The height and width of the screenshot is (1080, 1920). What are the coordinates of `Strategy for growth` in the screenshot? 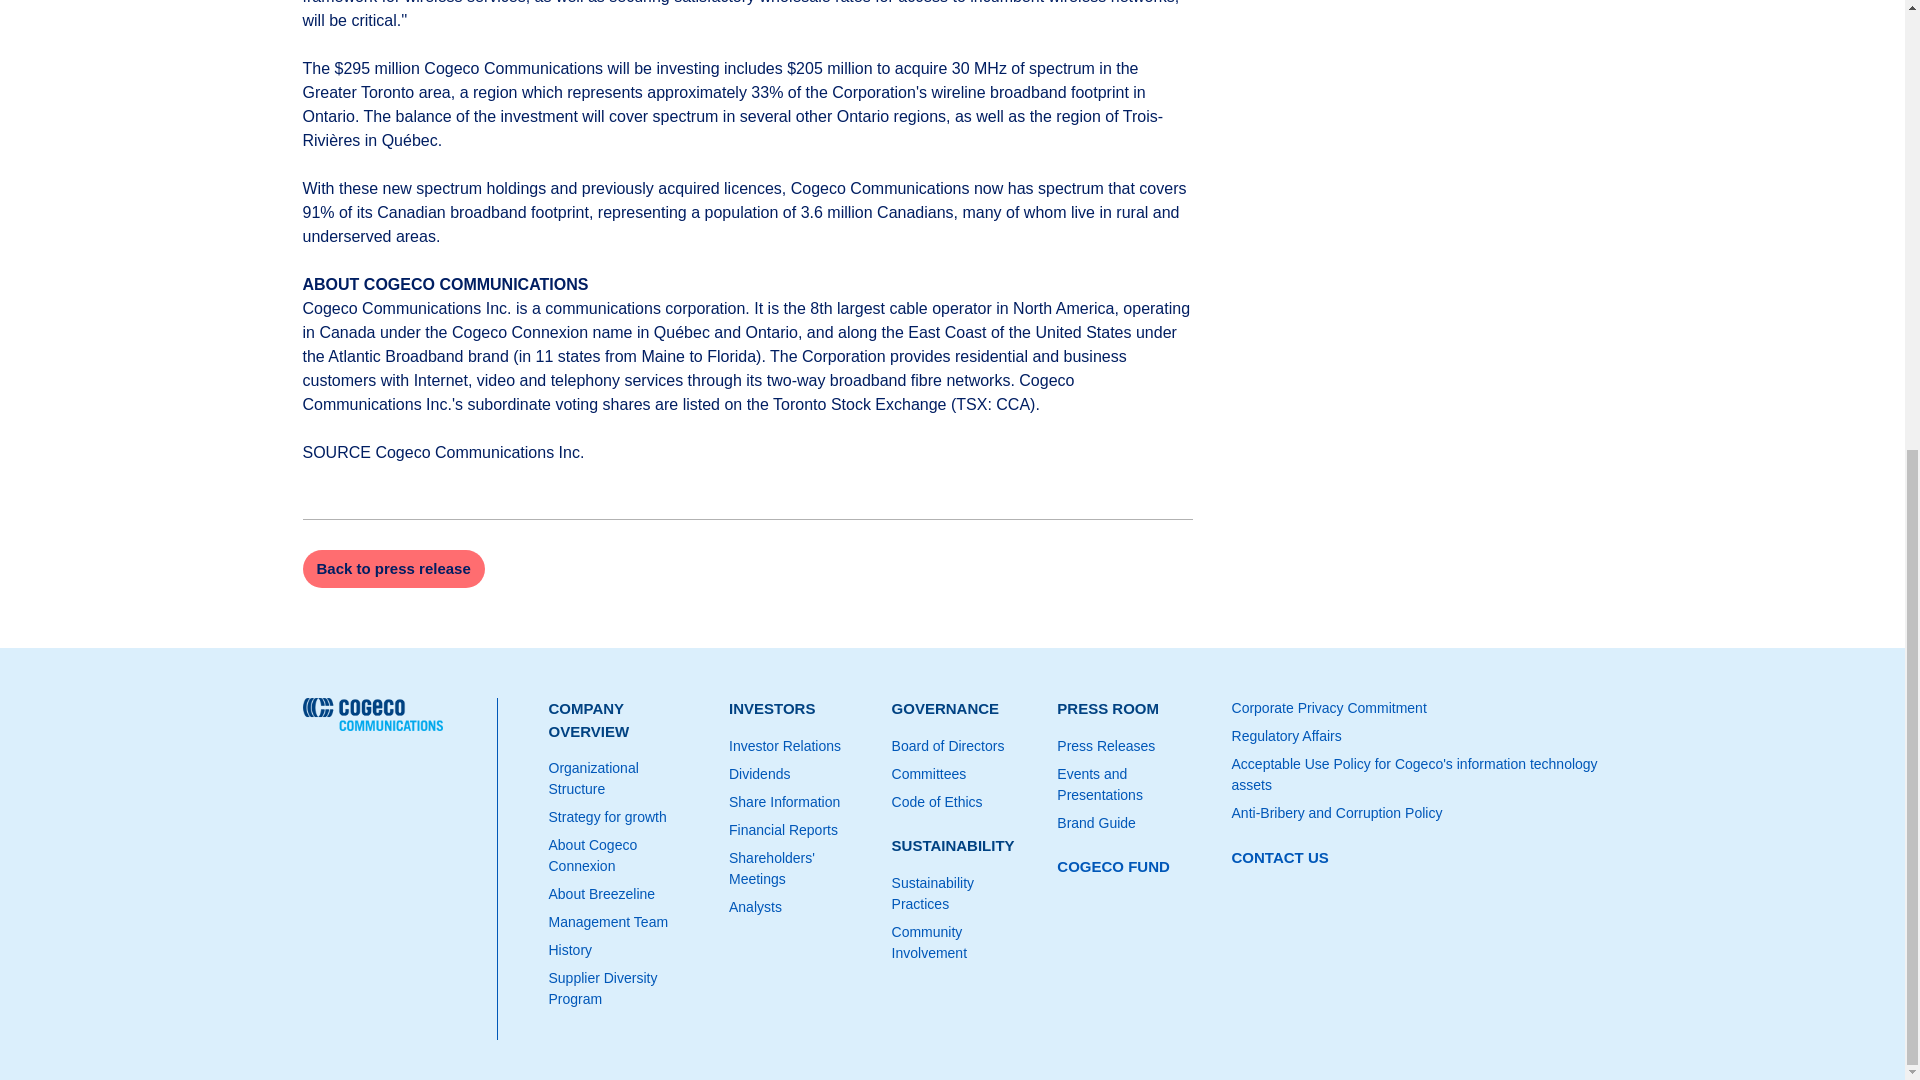 It's located at (622, 817).